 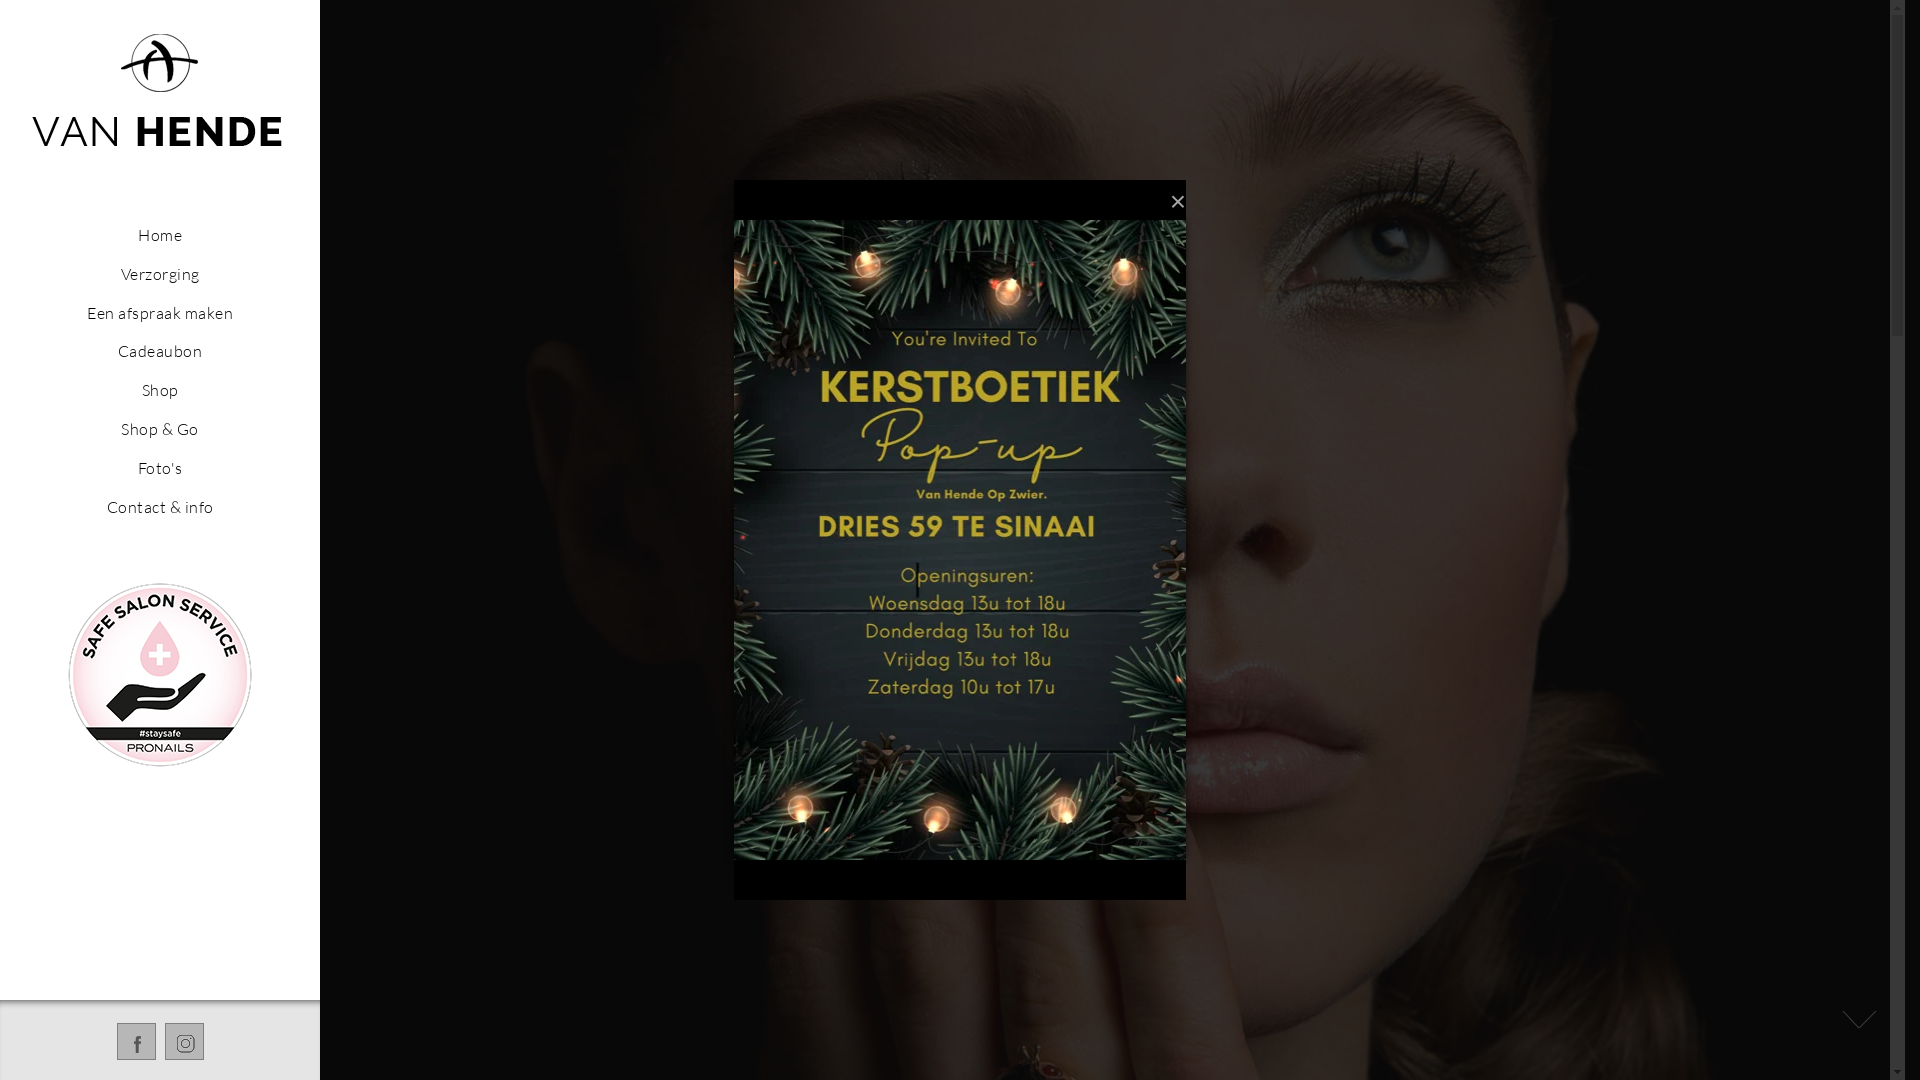 What do you see at coordinates (160, 274) in the screenshot?
I see `Verzorging` at bounding box center [160, 274].